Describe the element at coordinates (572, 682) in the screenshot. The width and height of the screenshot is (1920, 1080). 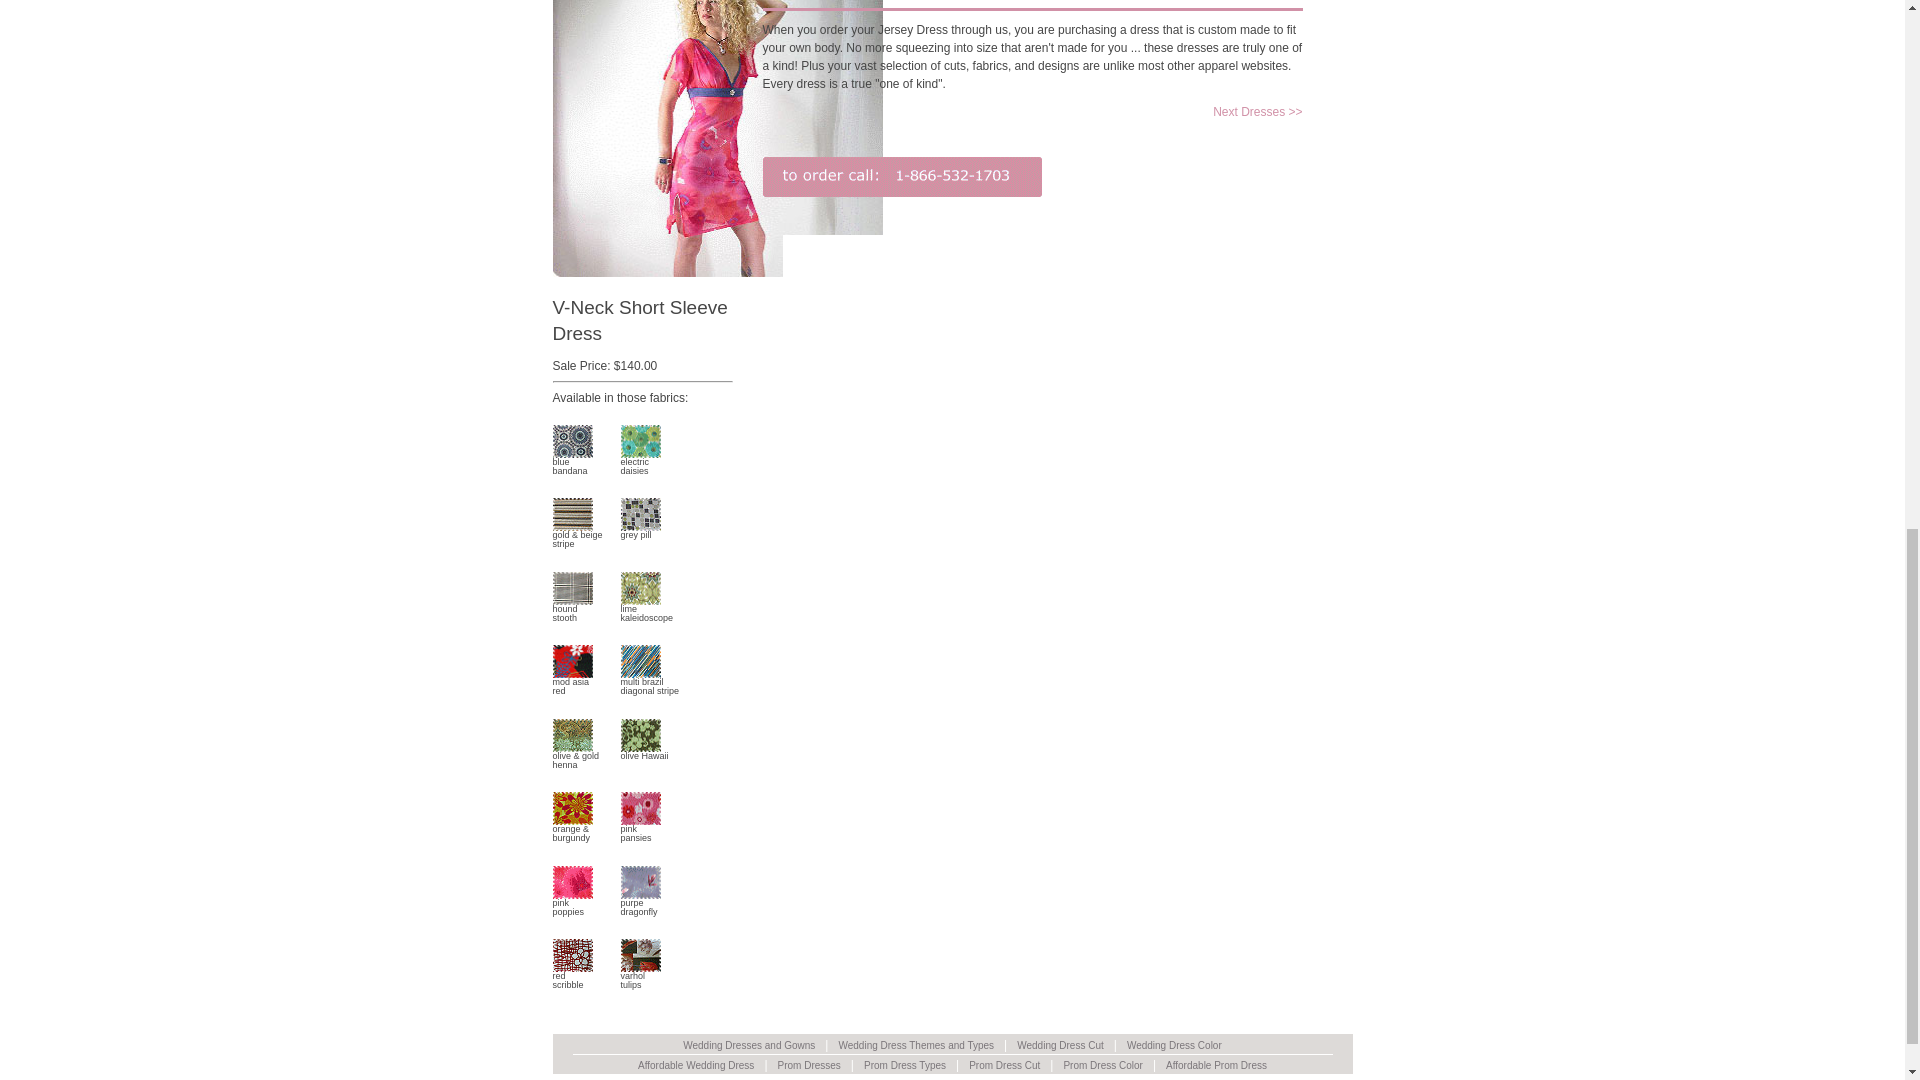
I see `olive Hawaii` at that location.